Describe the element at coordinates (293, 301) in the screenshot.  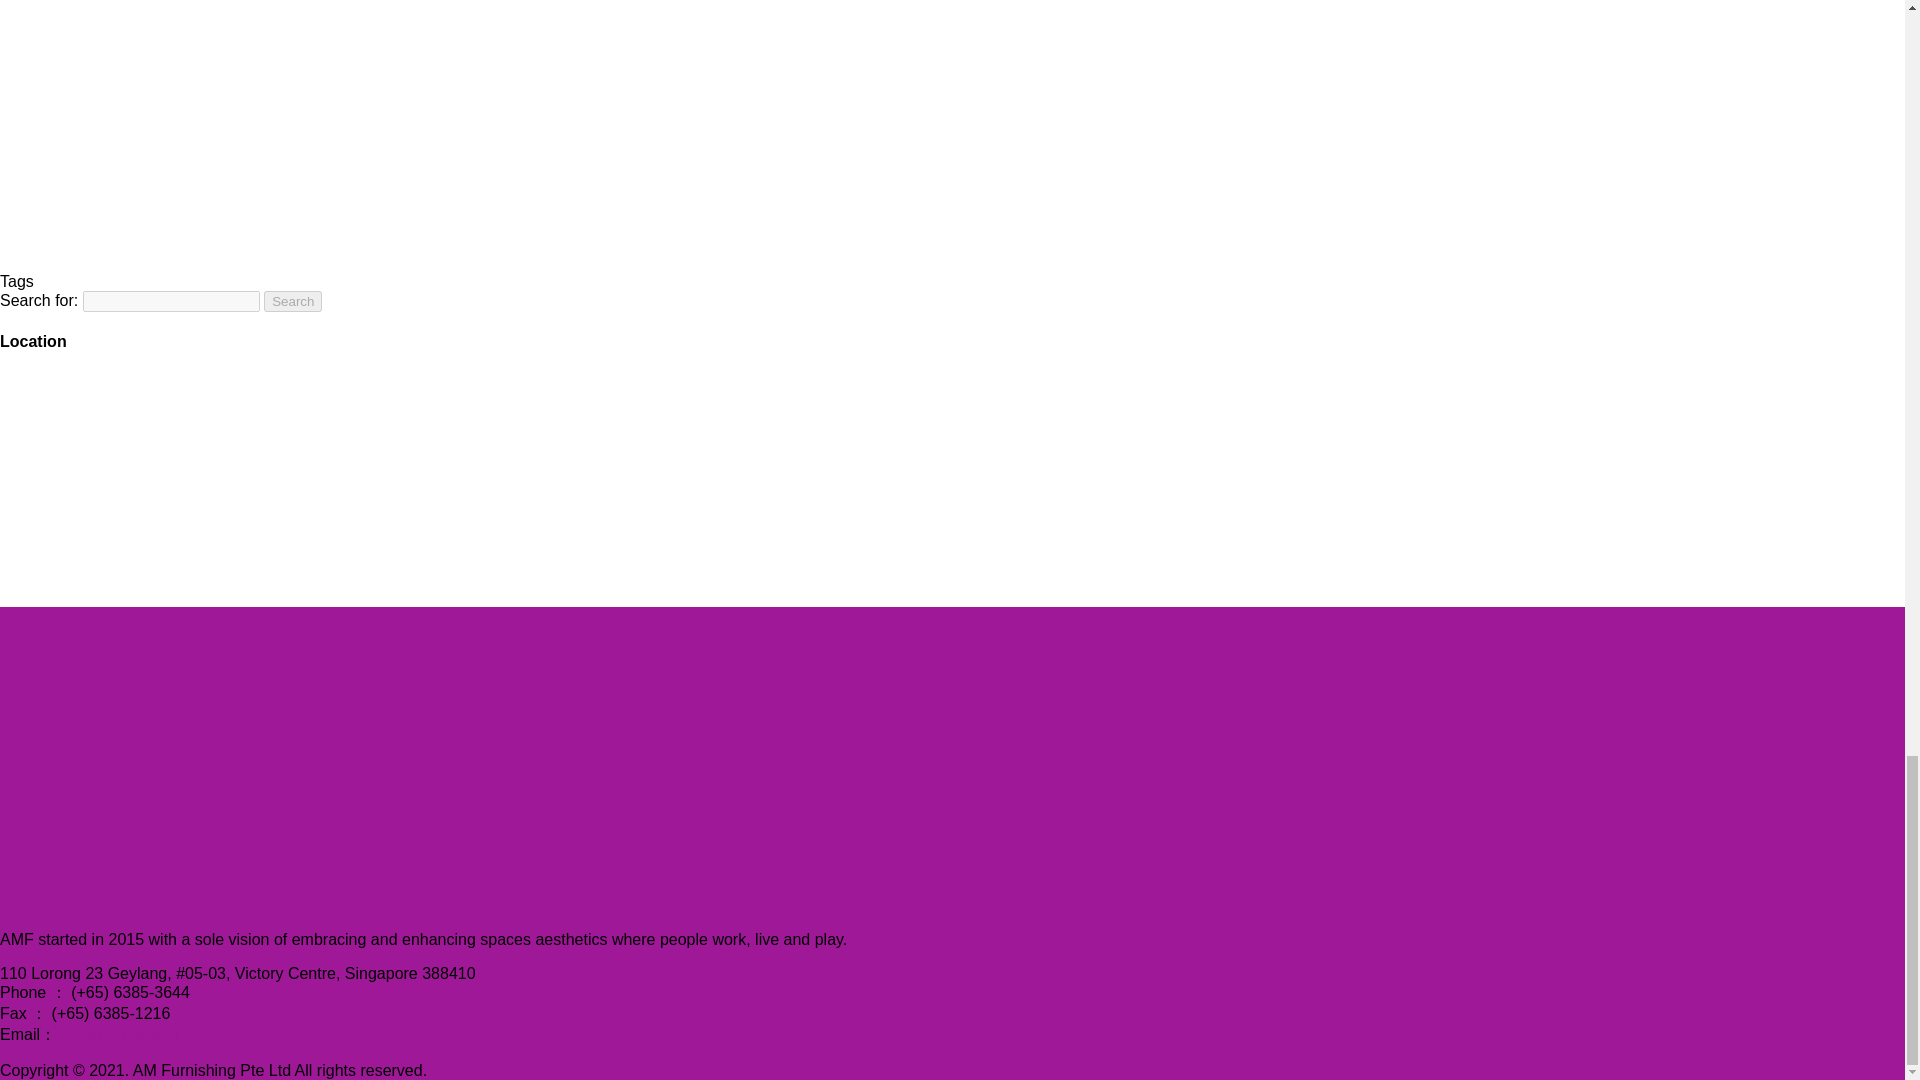
I see `Search` at that location.